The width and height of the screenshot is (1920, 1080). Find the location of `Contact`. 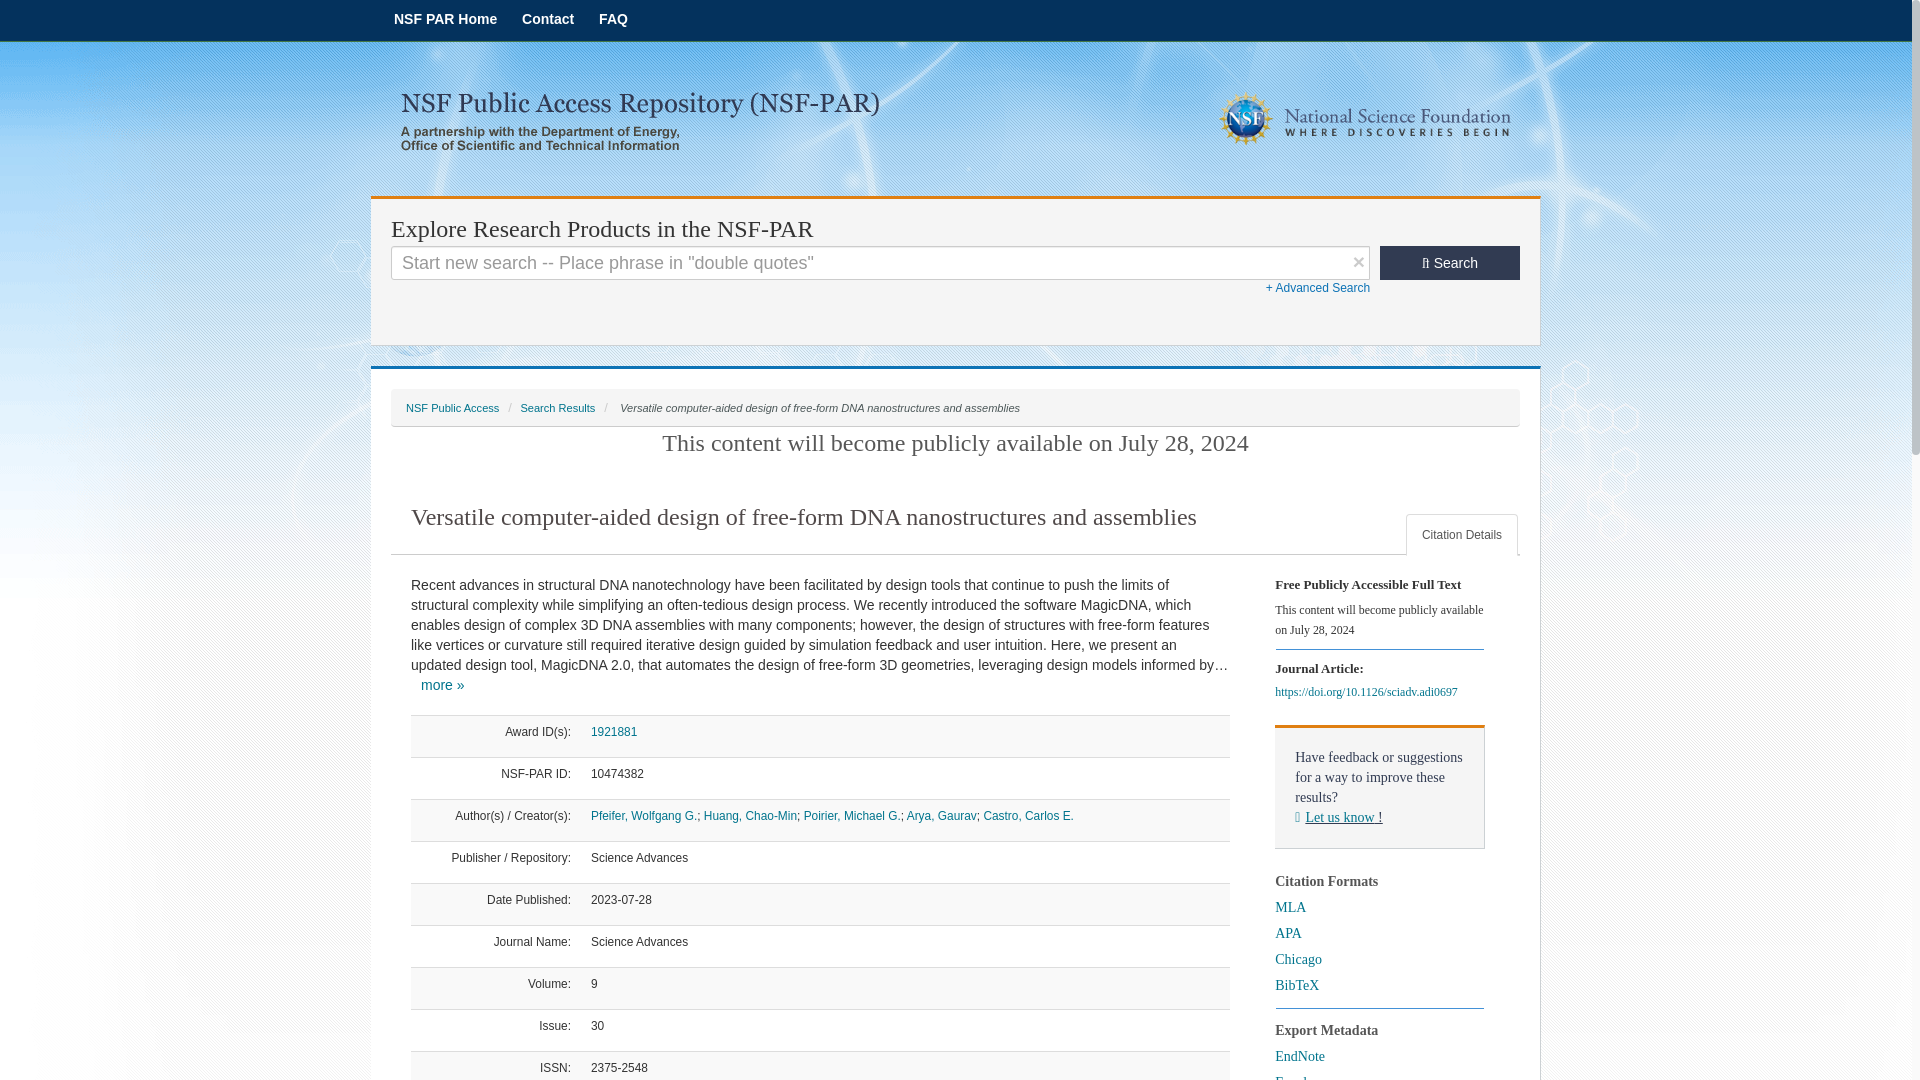

Contact is located at coordinates (548, 18).